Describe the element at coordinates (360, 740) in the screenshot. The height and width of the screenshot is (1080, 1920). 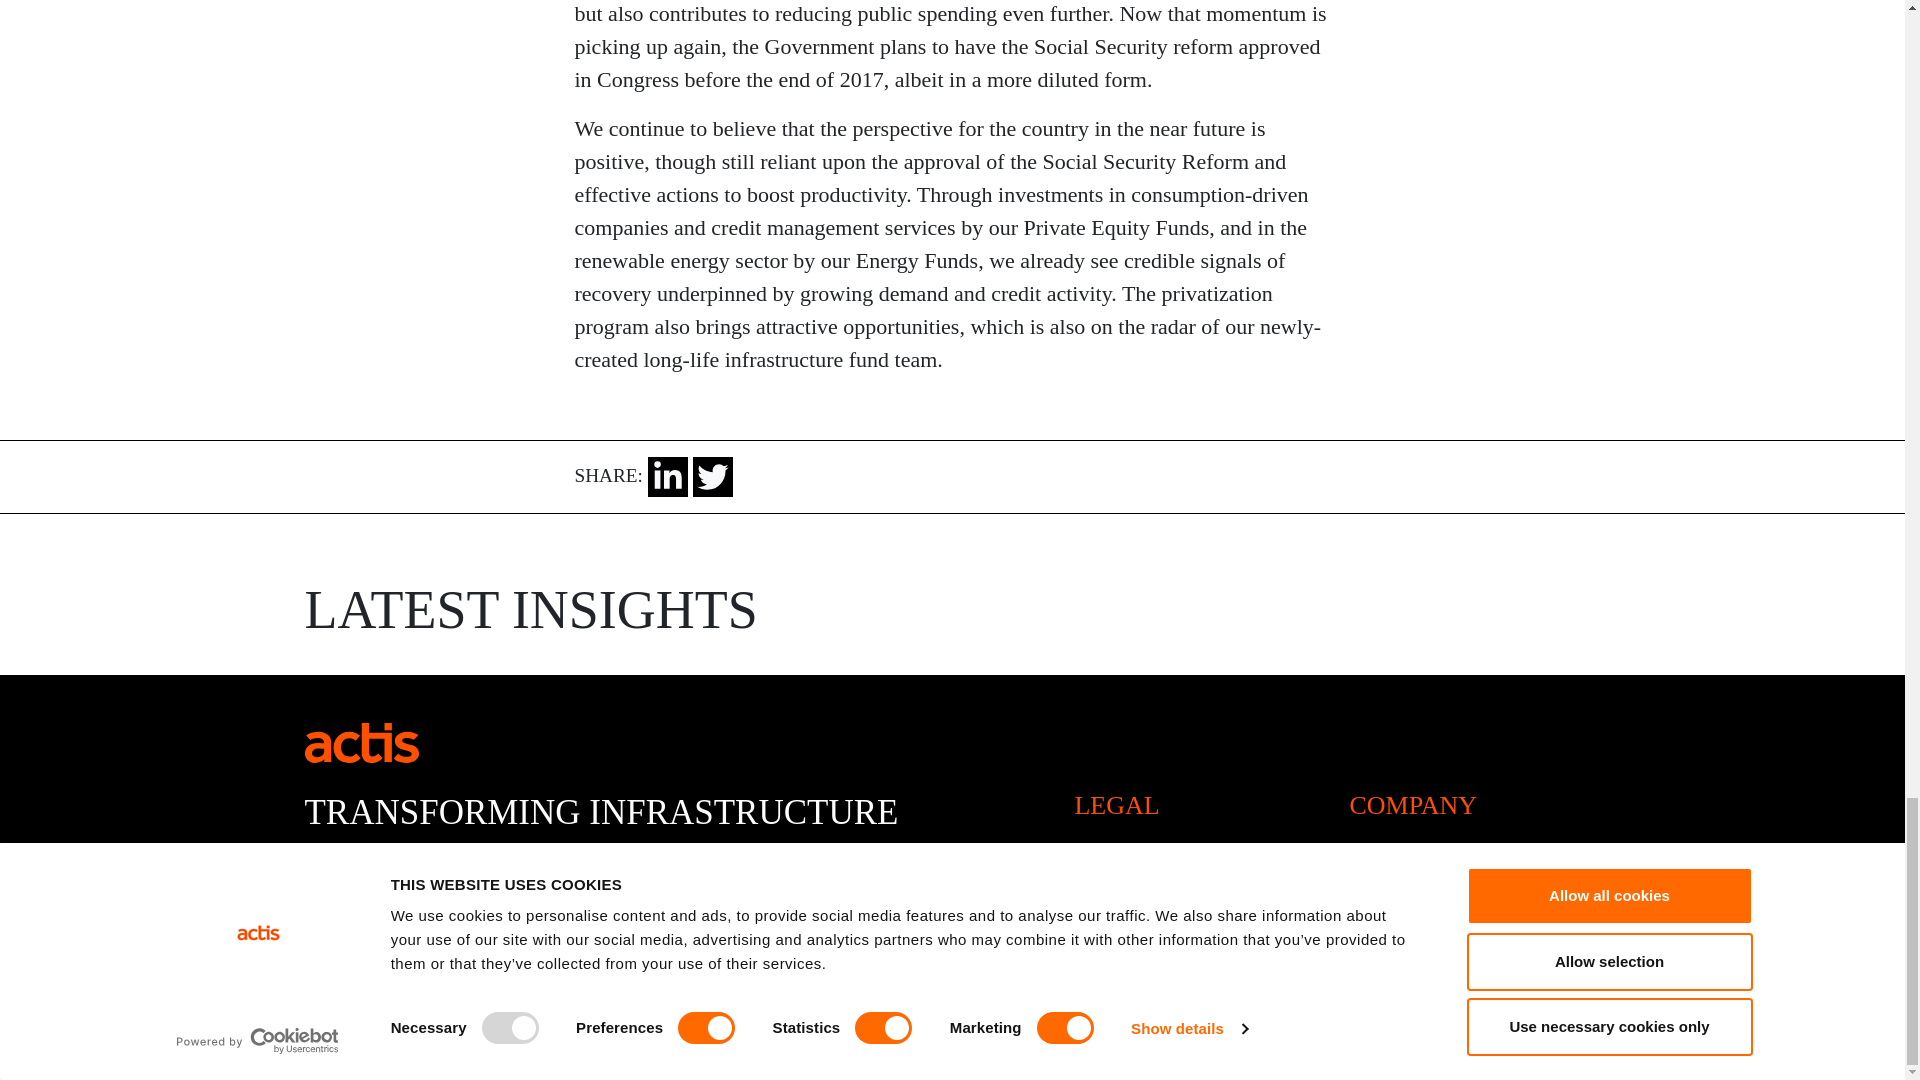
I see `Actis` at that location.